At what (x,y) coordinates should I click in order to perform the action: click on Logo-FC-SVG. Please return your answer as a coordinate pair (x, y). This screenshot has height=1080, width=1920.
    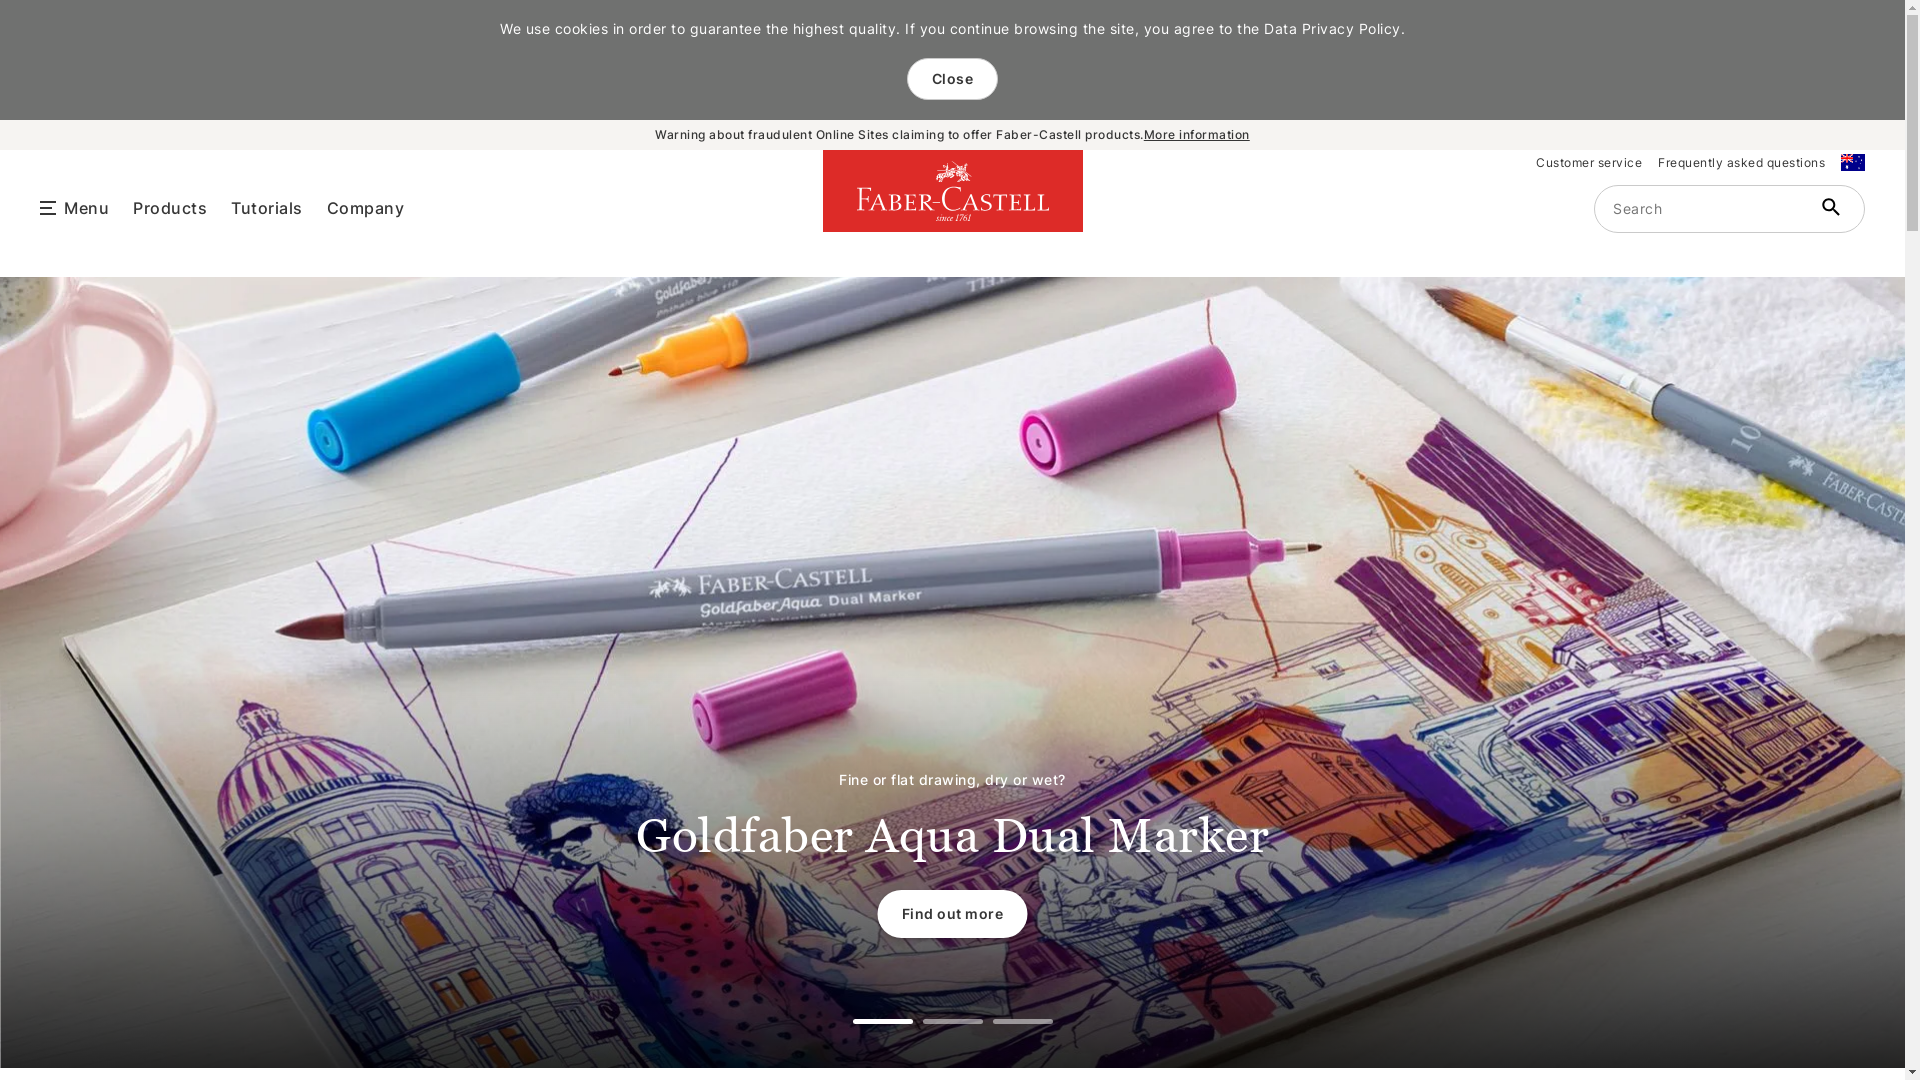
    Looking at the image, I should click on (953, 191).